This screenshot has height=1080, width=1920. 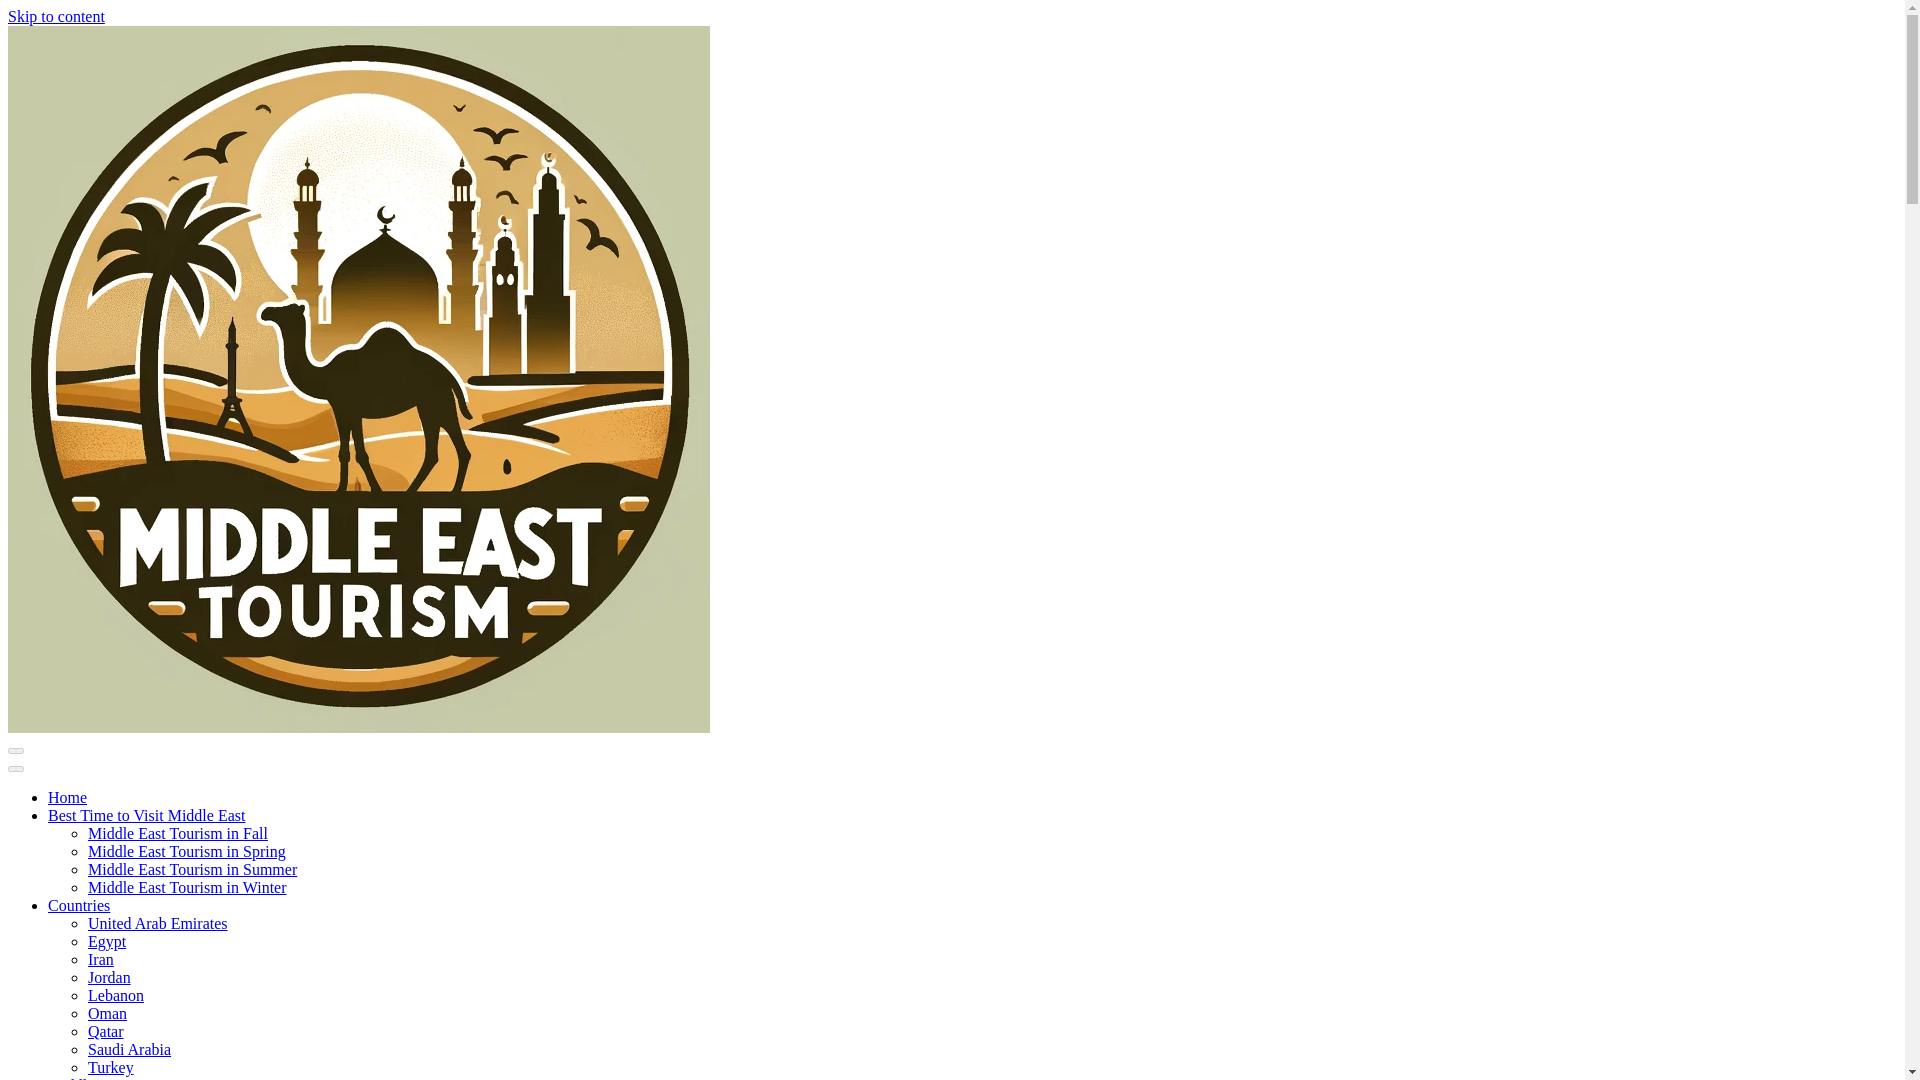 I want to click on Middle East Tourism in Fall, so click(x=178, y=834).